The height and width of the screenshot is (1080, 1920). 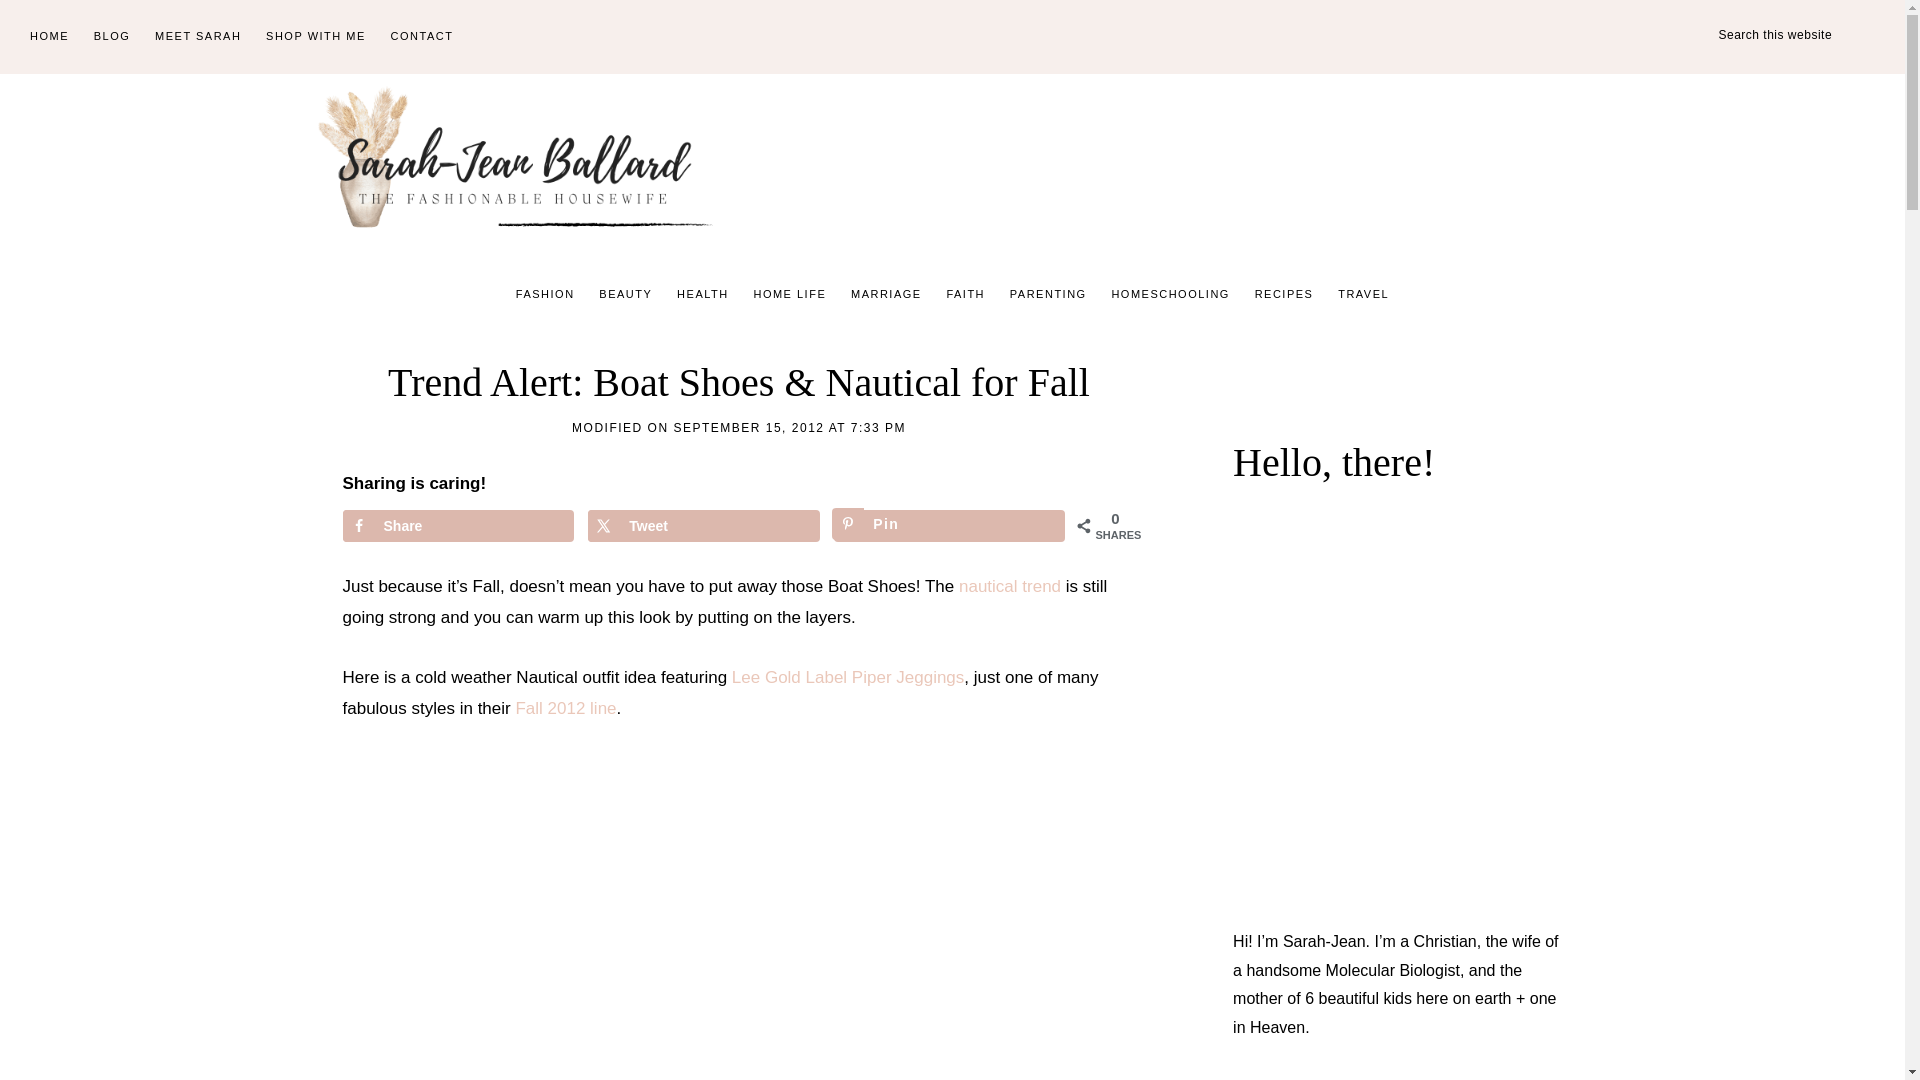 What do you see at coordinates (702, 294) in the screenshot?
I see `HEALTH` at bounding box center [702, 294].